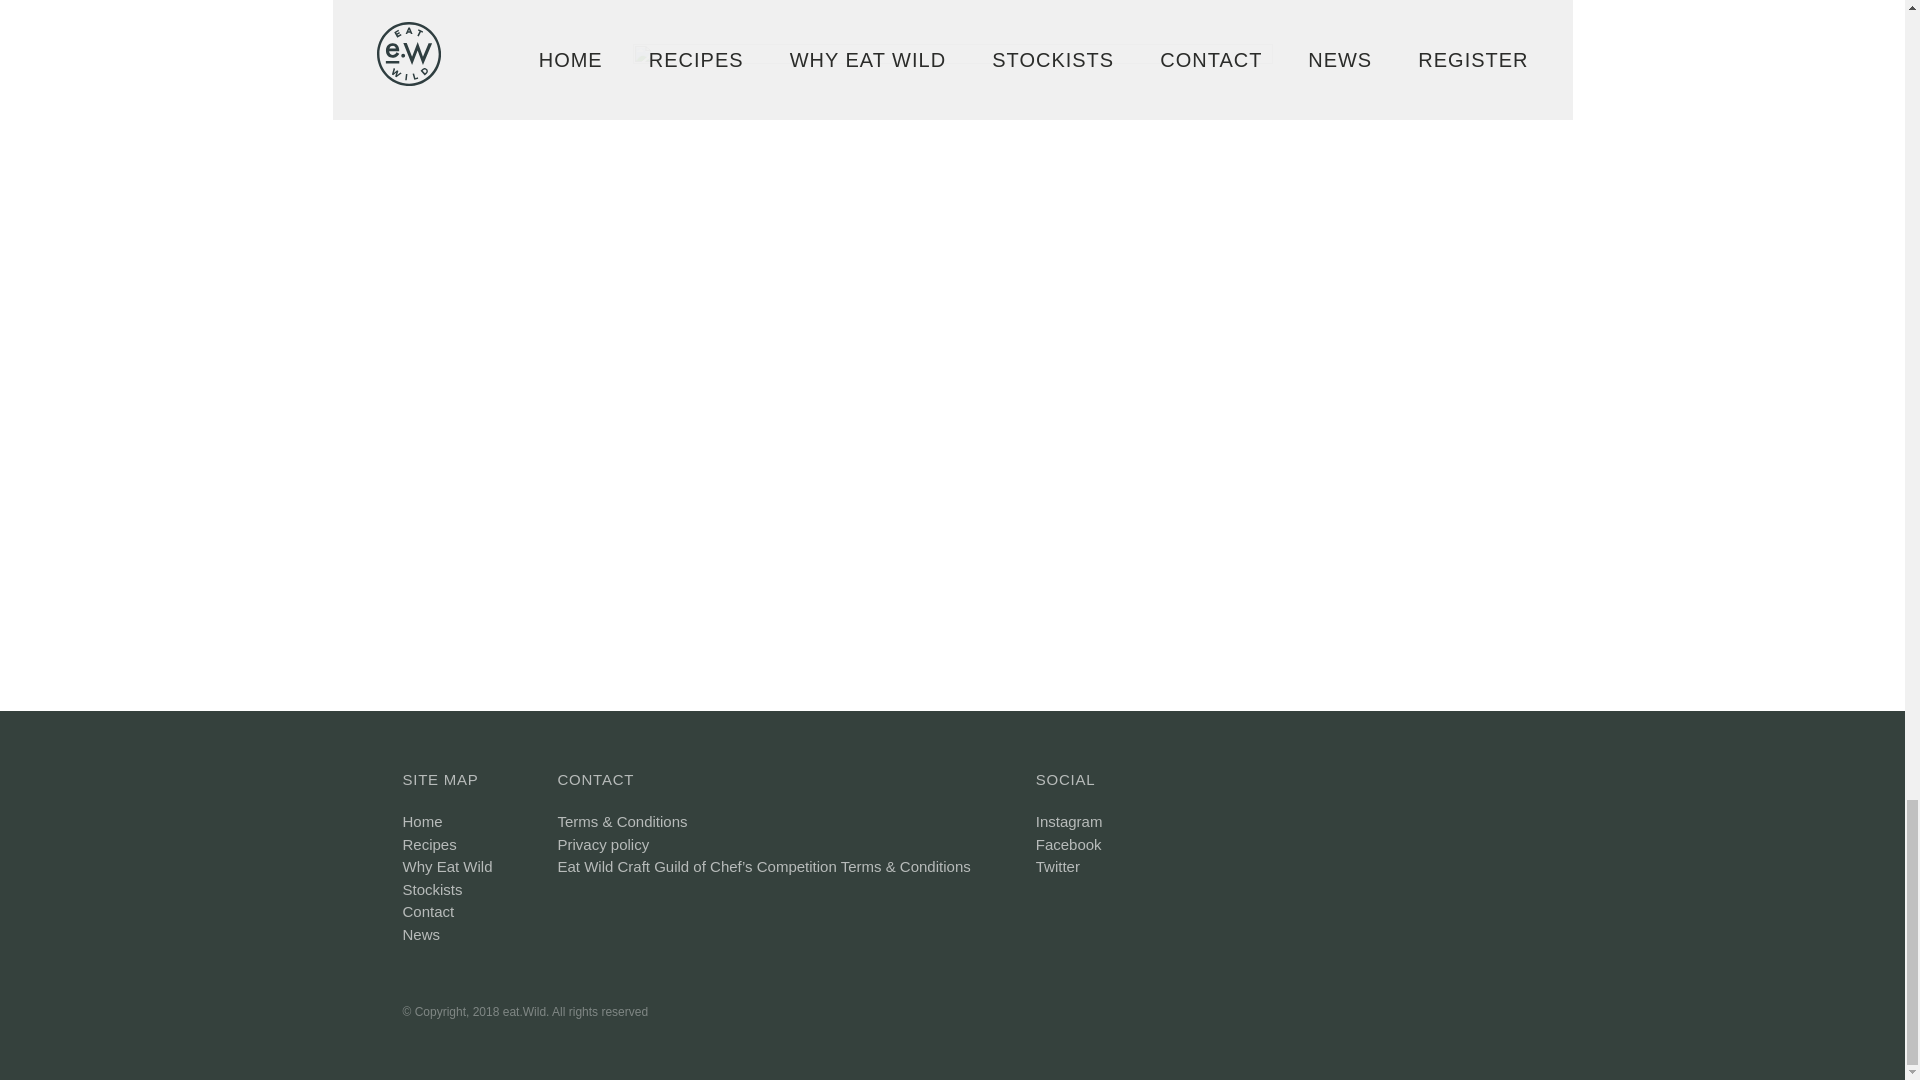 The height and width of the screenshot is (1080, 1920). I want to click on Privacy policy, so click(604, 844).